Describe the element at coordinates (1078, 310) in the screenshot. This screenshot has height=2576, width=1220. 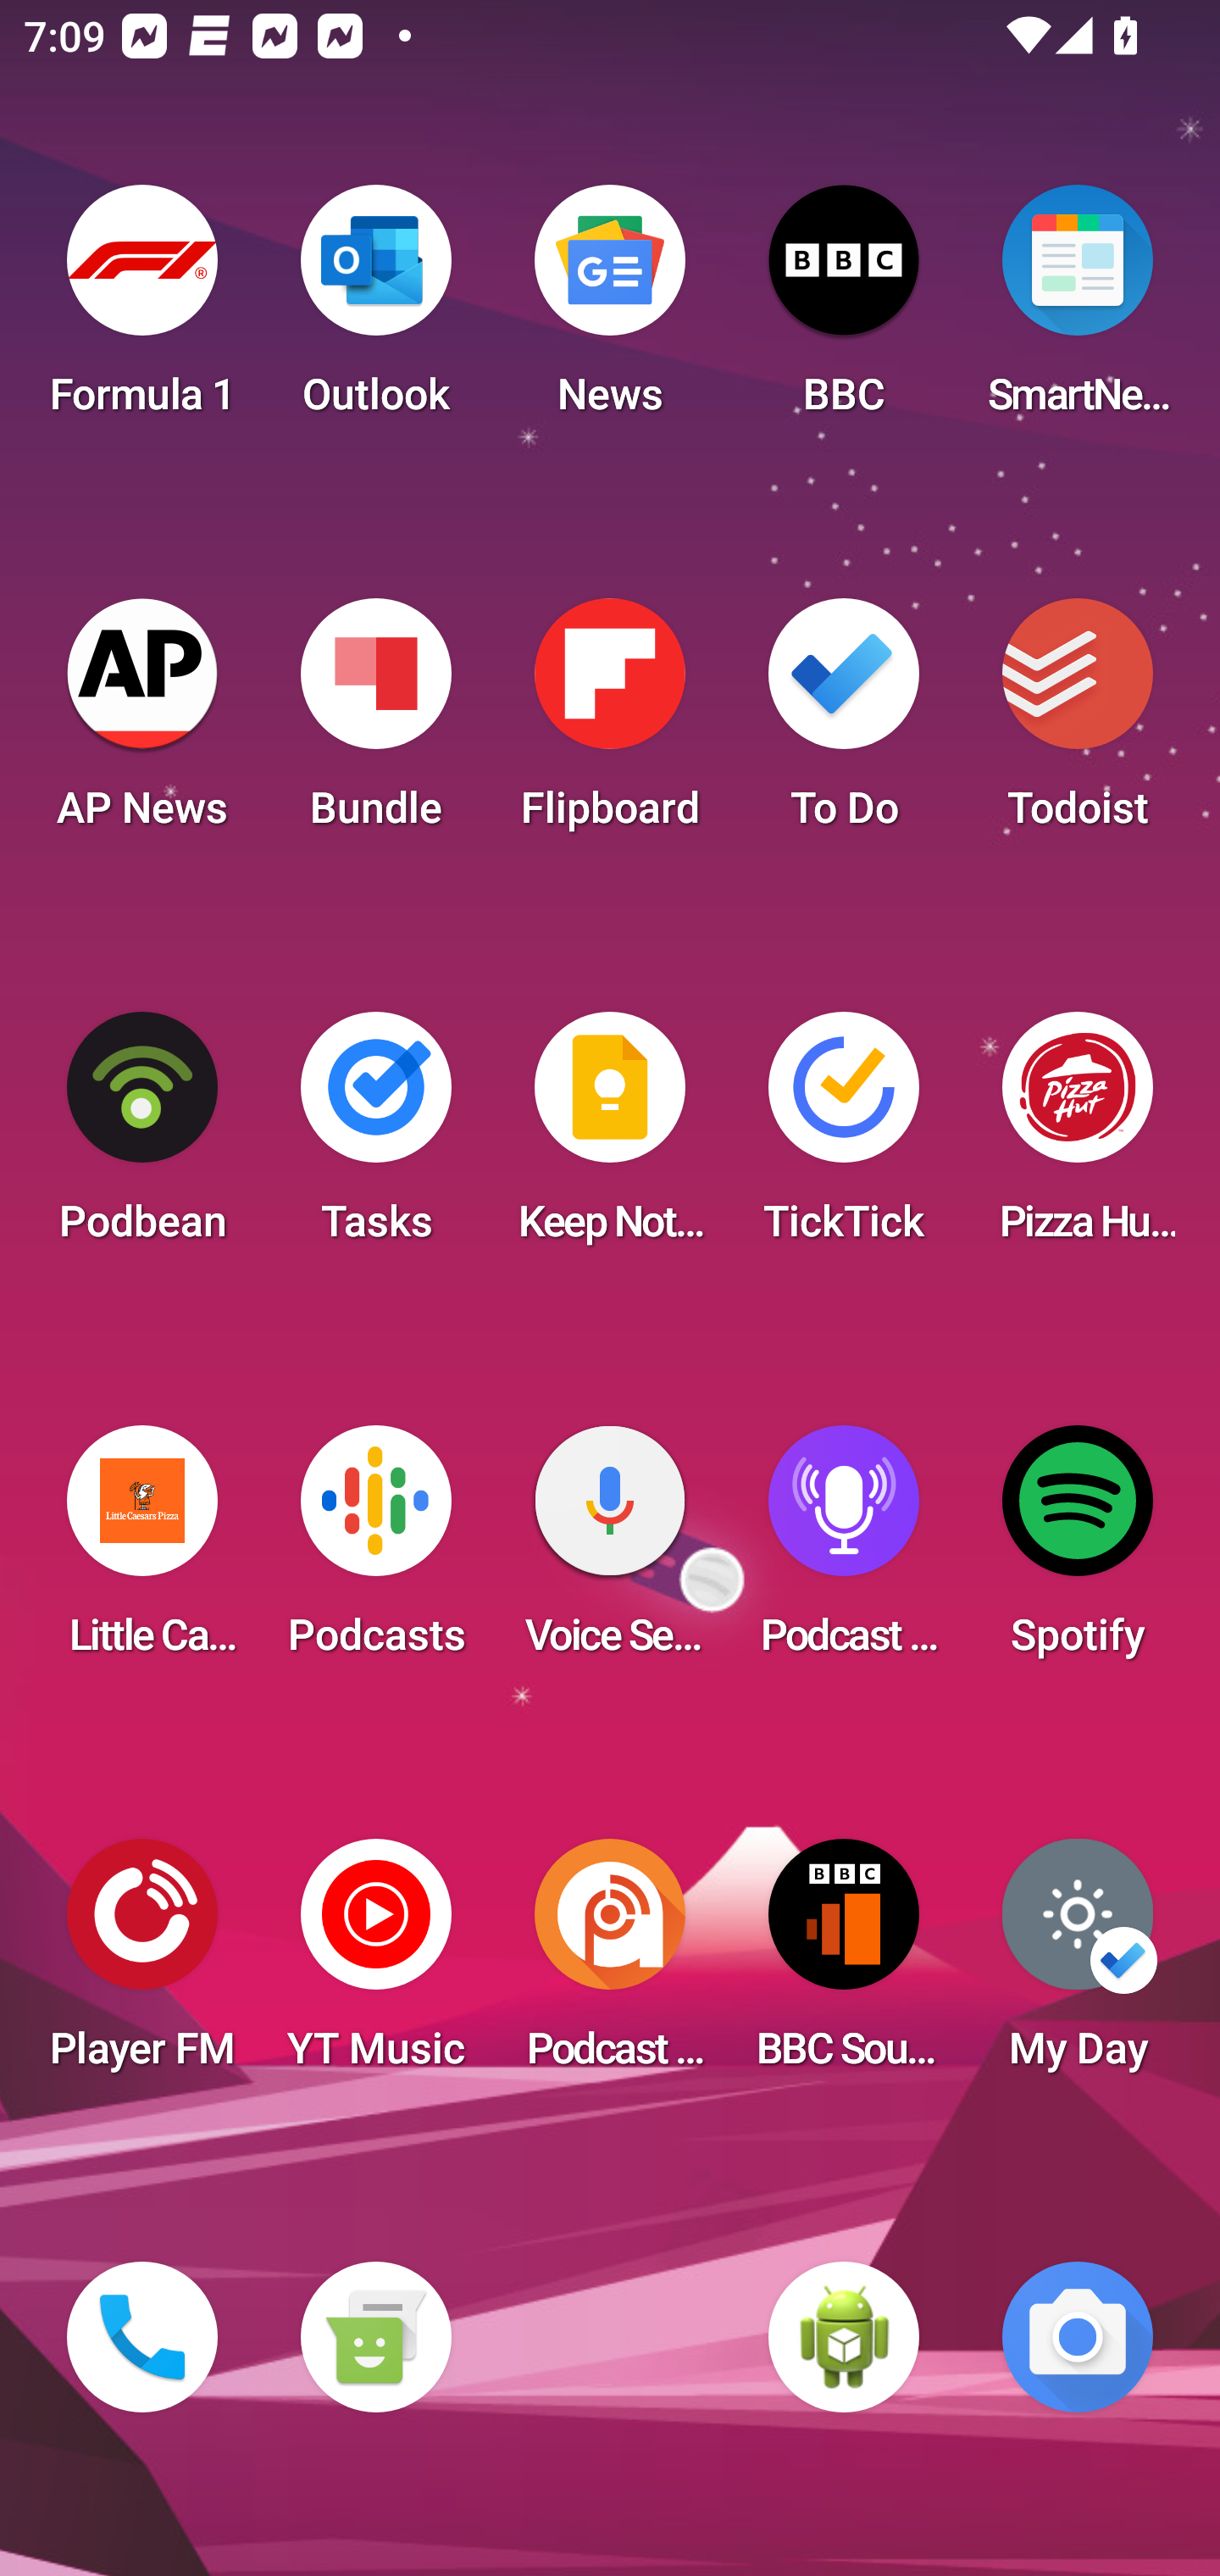
I see `SmartNews` at that location.